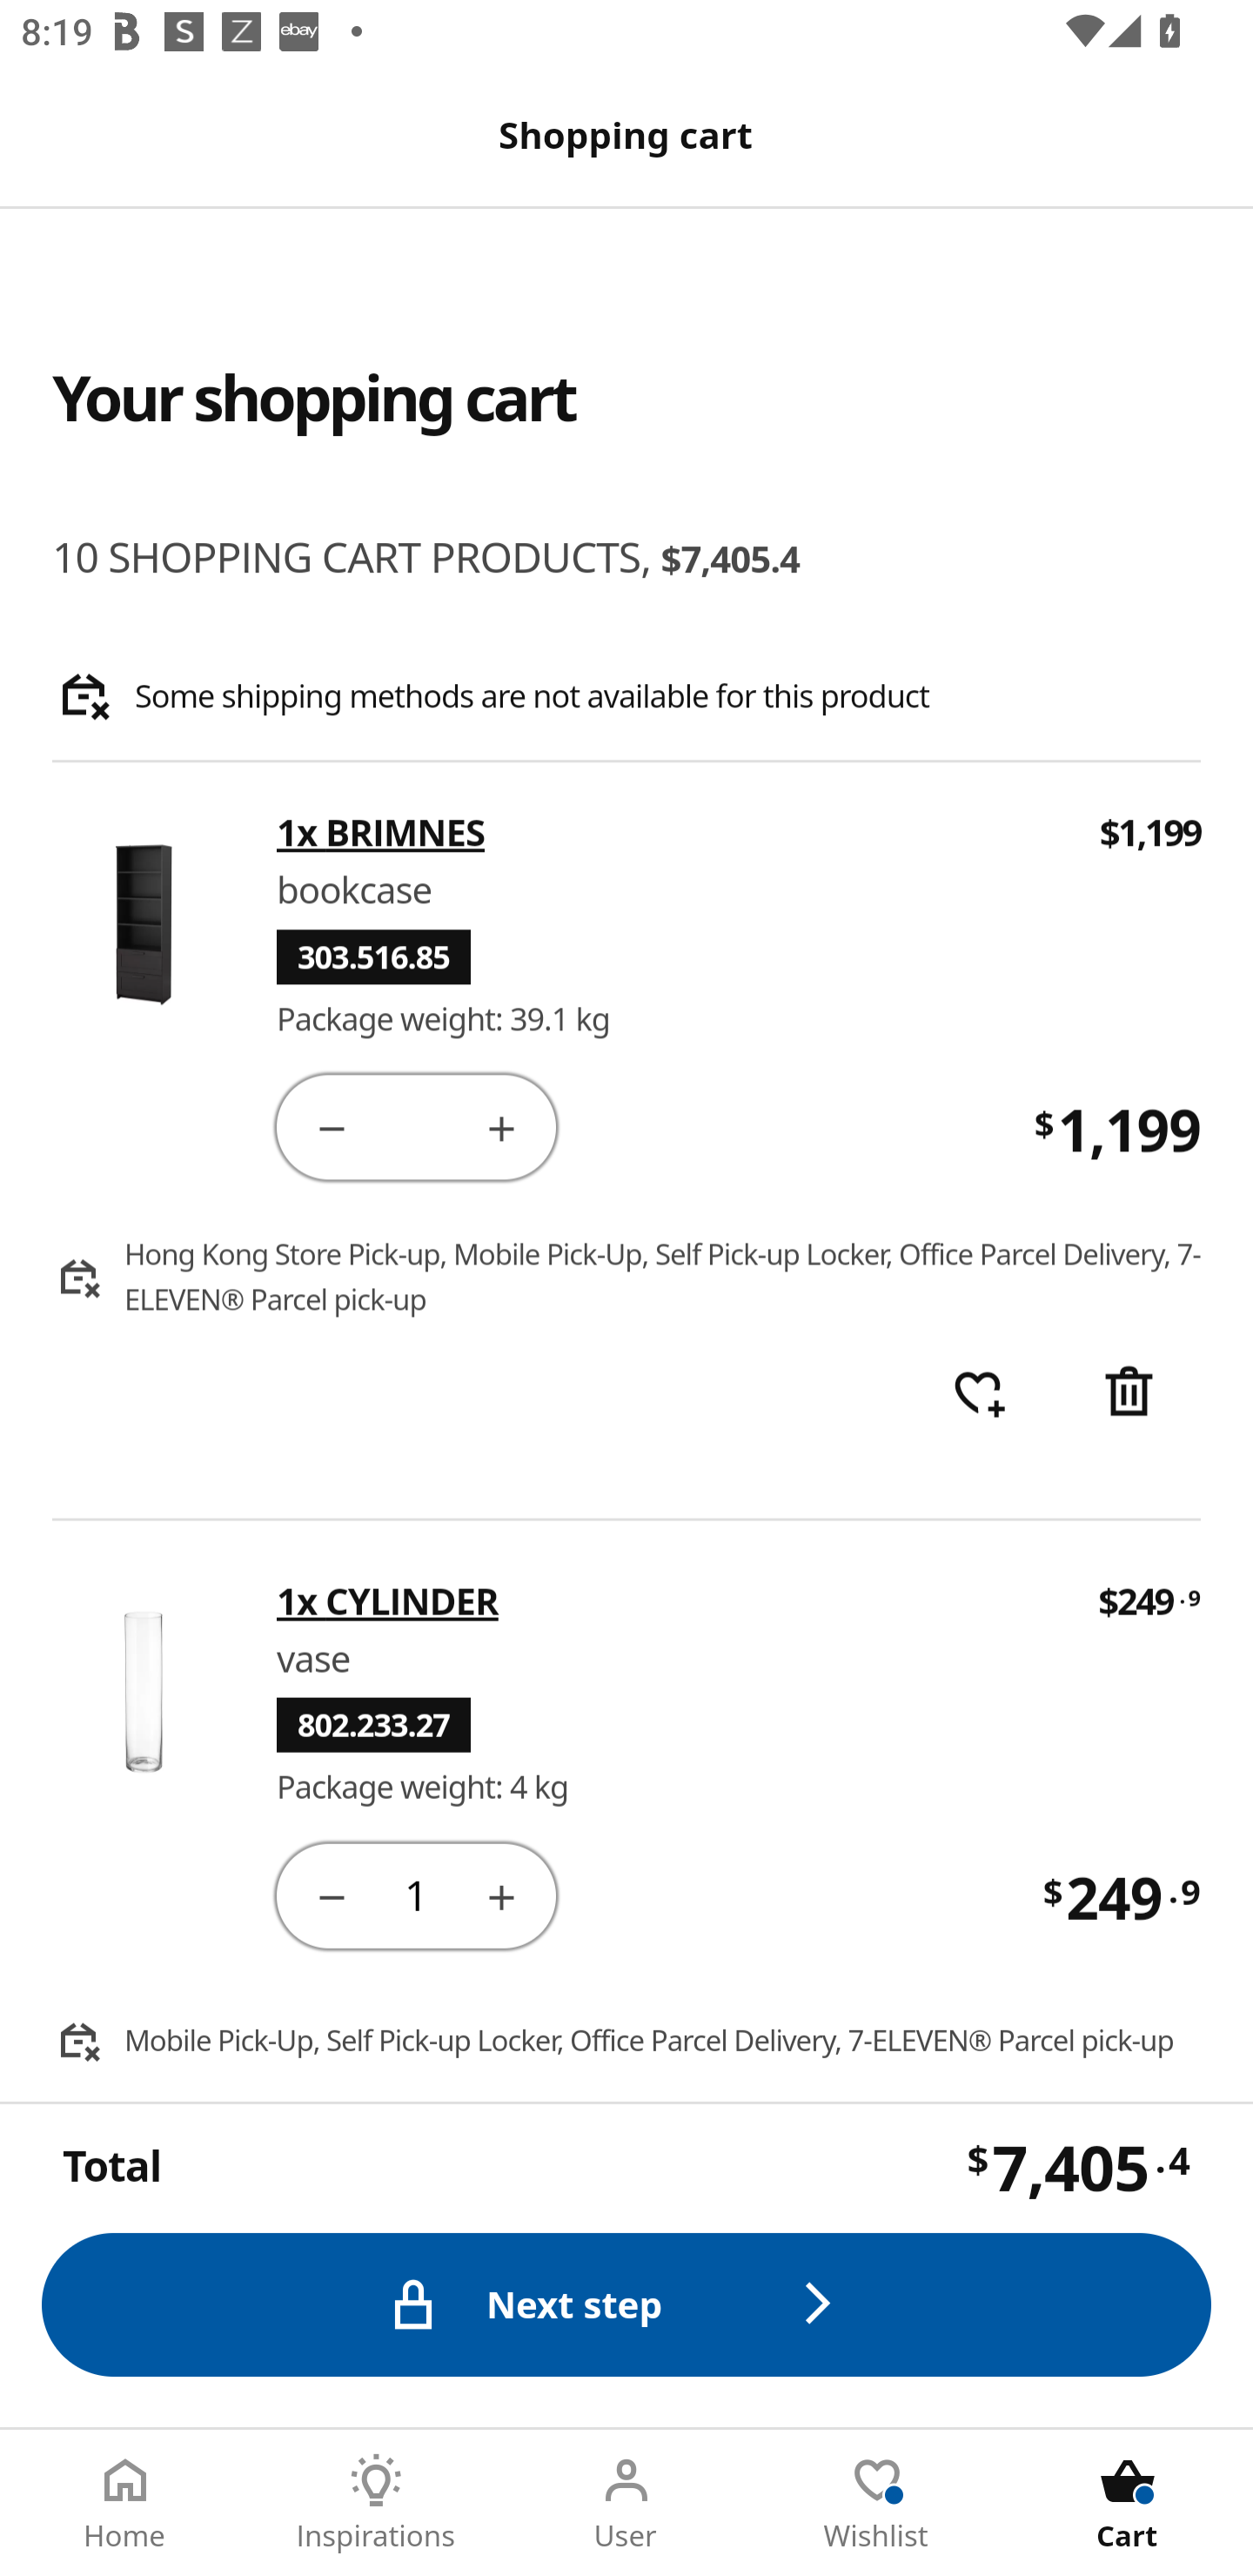 This screenshot has height=2576, width=1253. I want to click on  , so click(978, 1394).